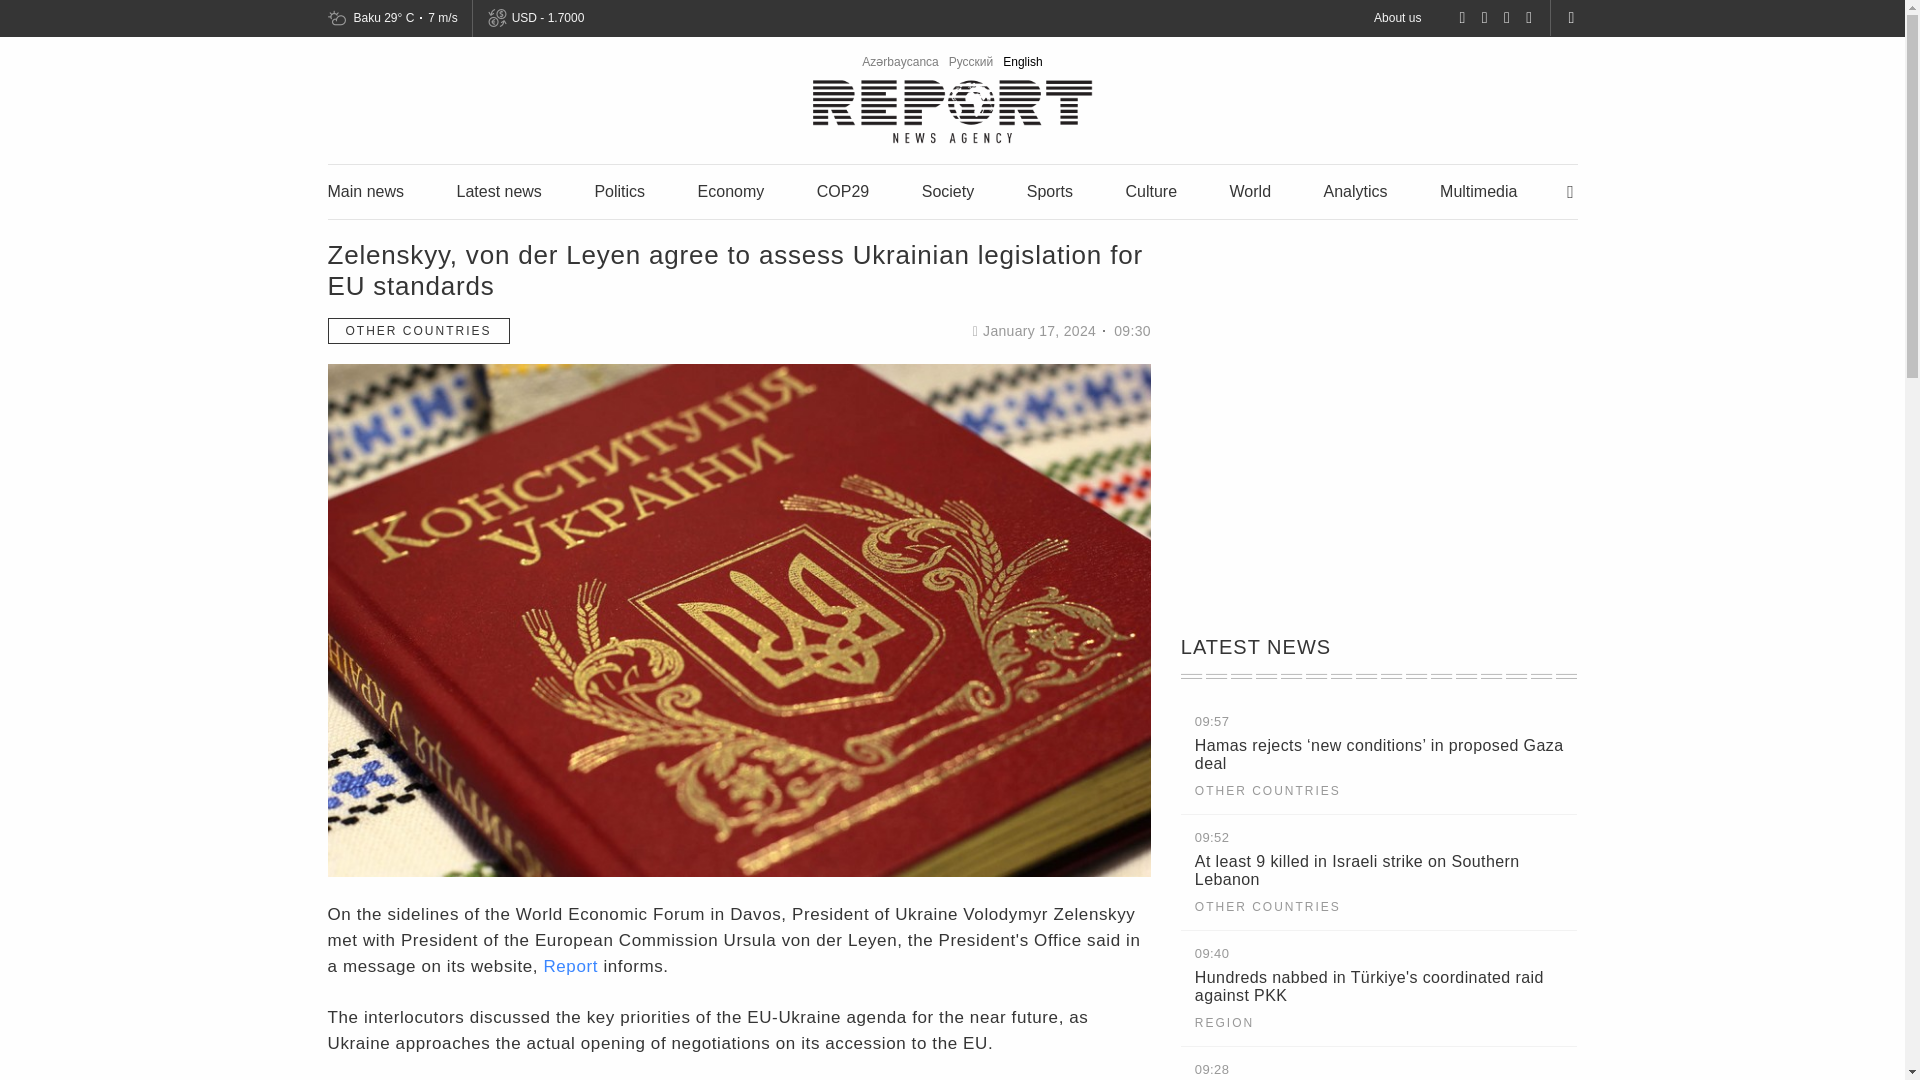  What do you see at coordinates (366, 190) in the screenshot?
I see `Main news` at bounding box center [366, 190].